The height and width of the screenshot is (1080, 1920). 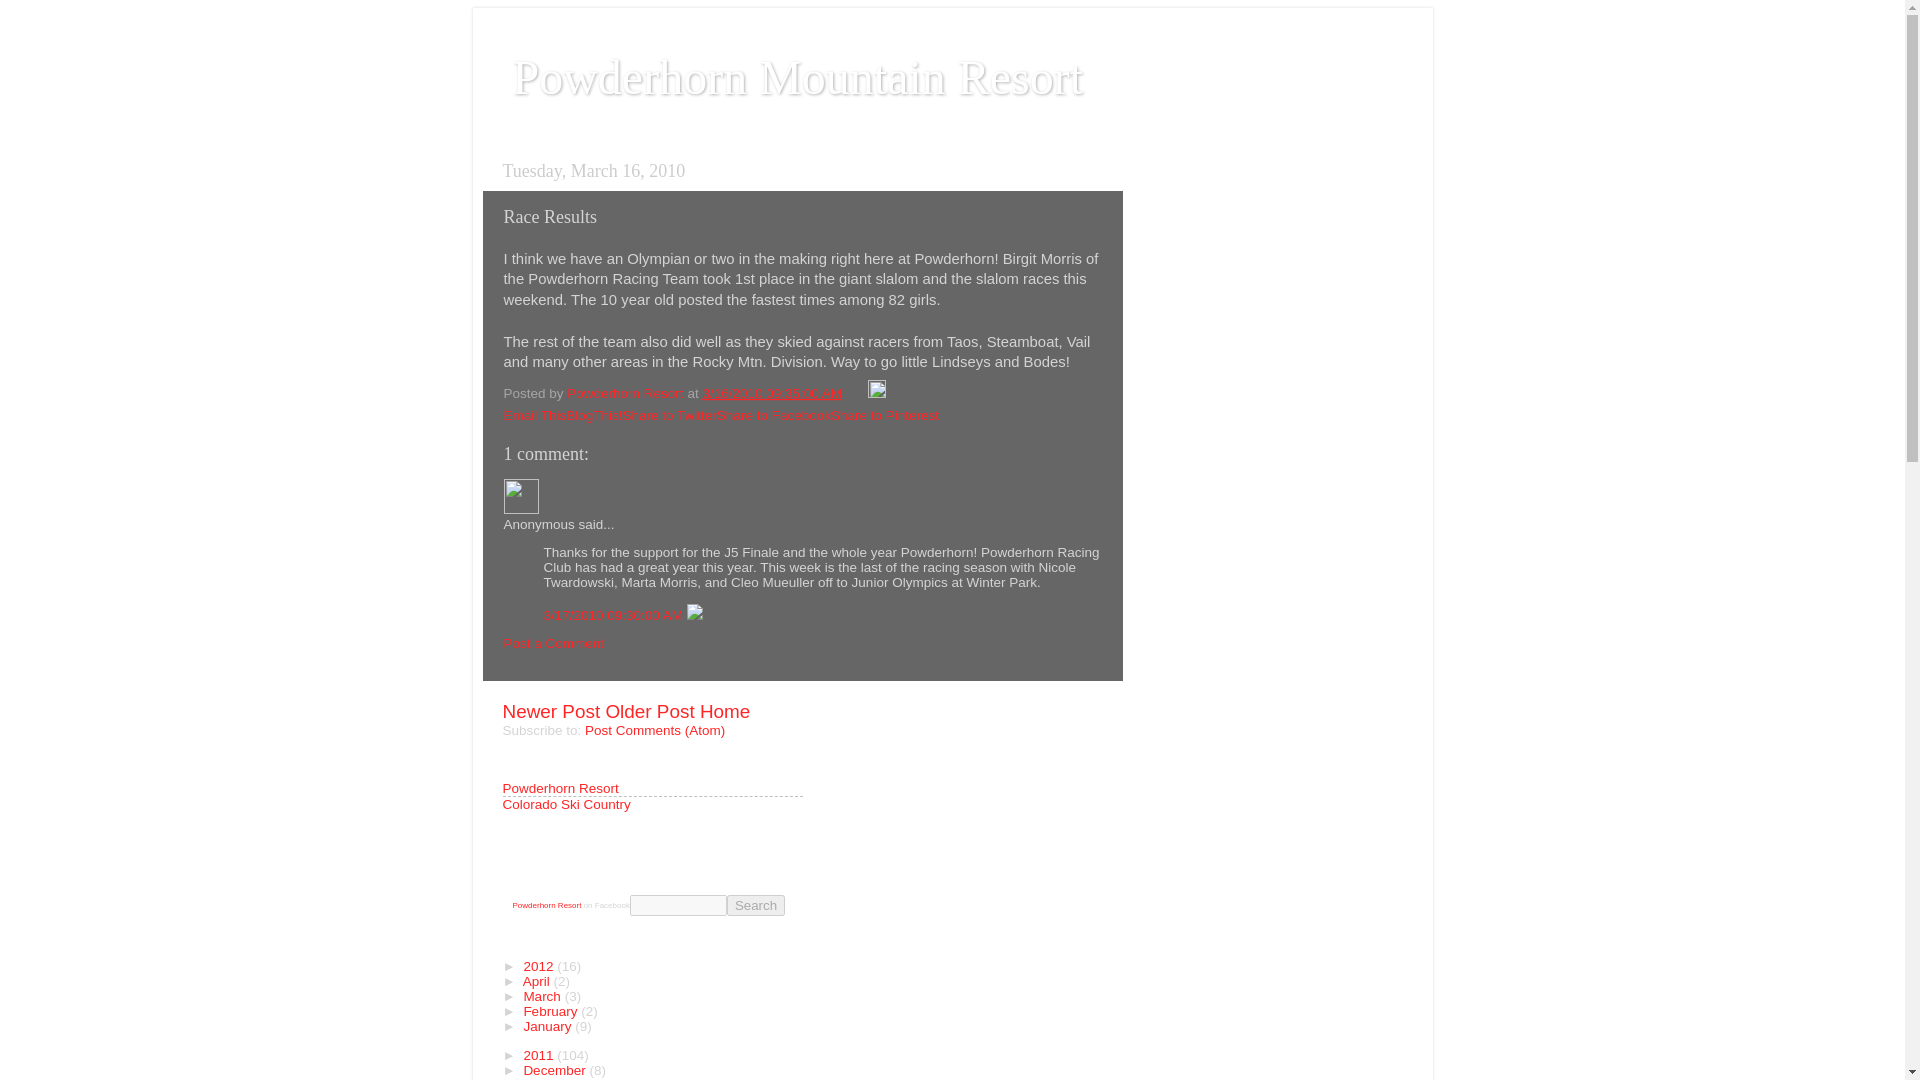 I want to click on Edit Post, so click(x=876, y=392).